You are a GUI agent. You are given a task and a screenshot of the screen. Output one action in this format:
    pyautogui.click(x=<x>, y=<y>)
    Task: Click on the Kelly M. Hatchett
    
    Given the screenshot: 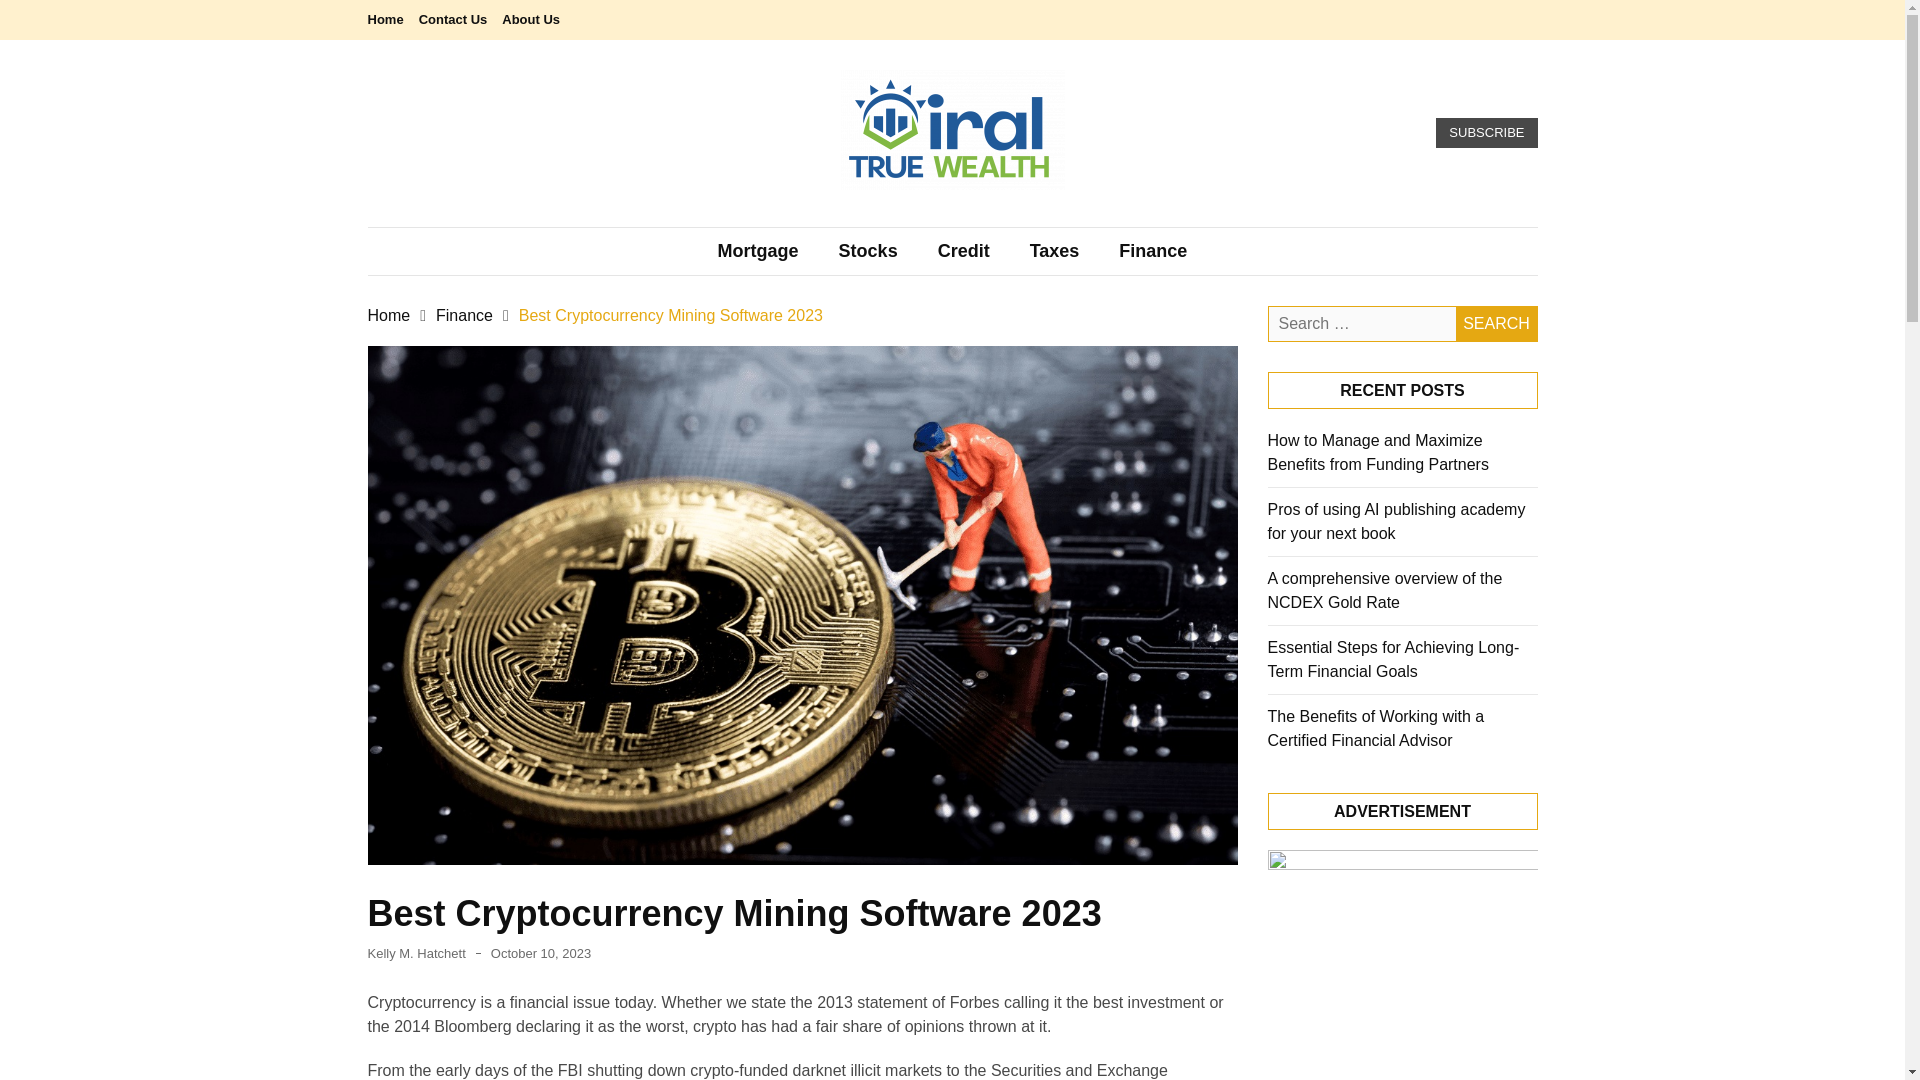 What is the action you would take?
    pyautogui.click(x=417, y=954)
    